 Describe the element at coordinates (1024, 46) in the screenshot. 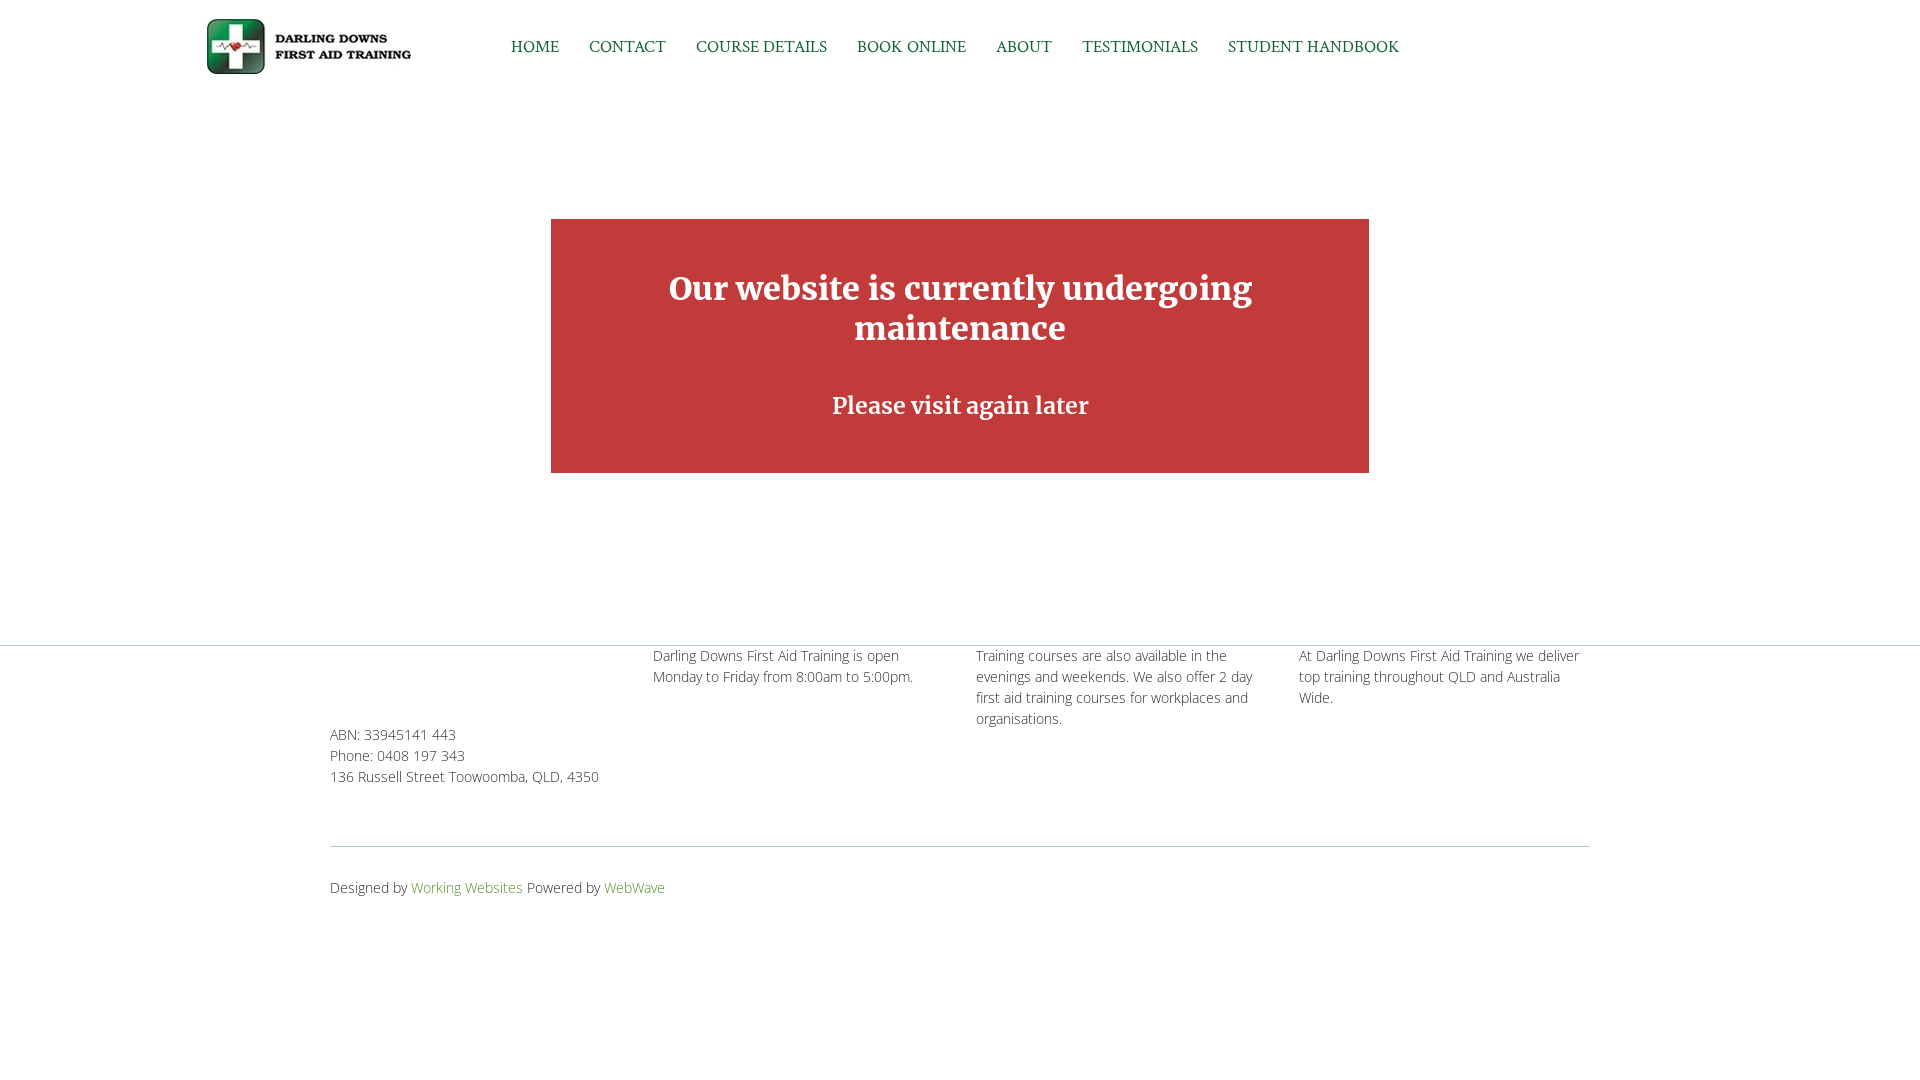

I see `ABOUT` at that location.